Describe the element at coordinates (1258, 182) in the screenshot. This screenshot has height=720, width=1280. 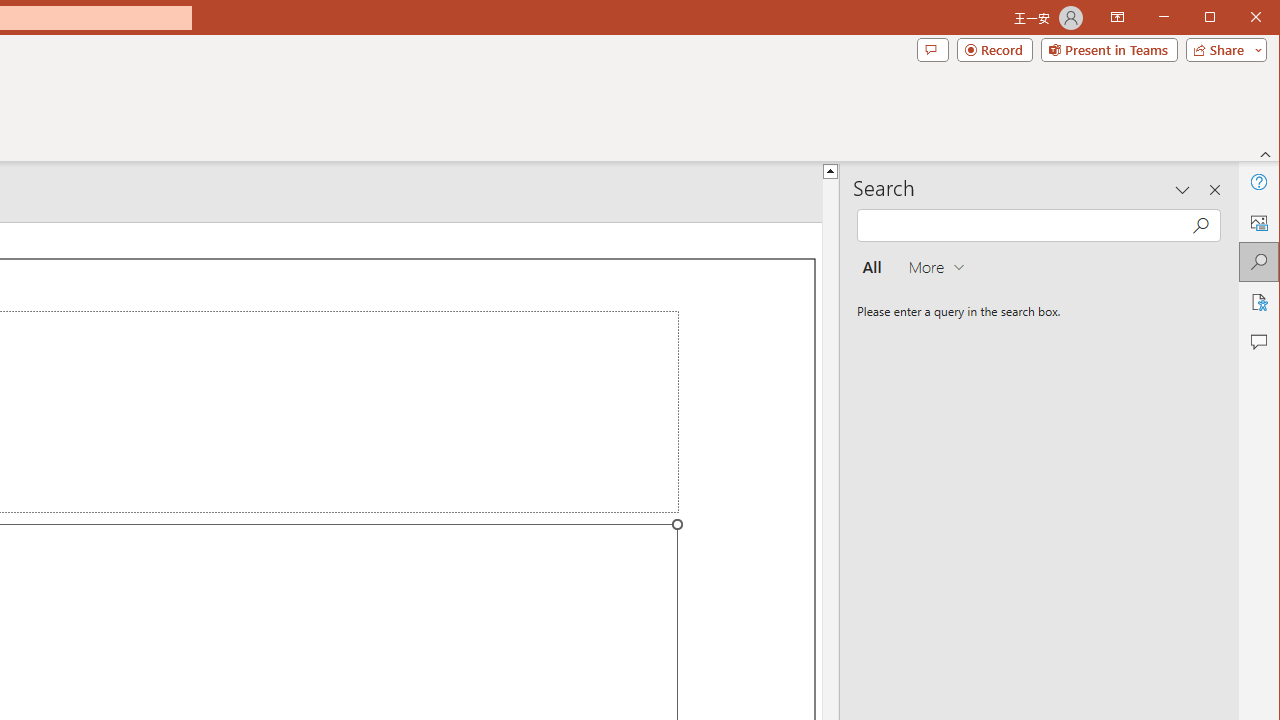
I see `Help` at that location.